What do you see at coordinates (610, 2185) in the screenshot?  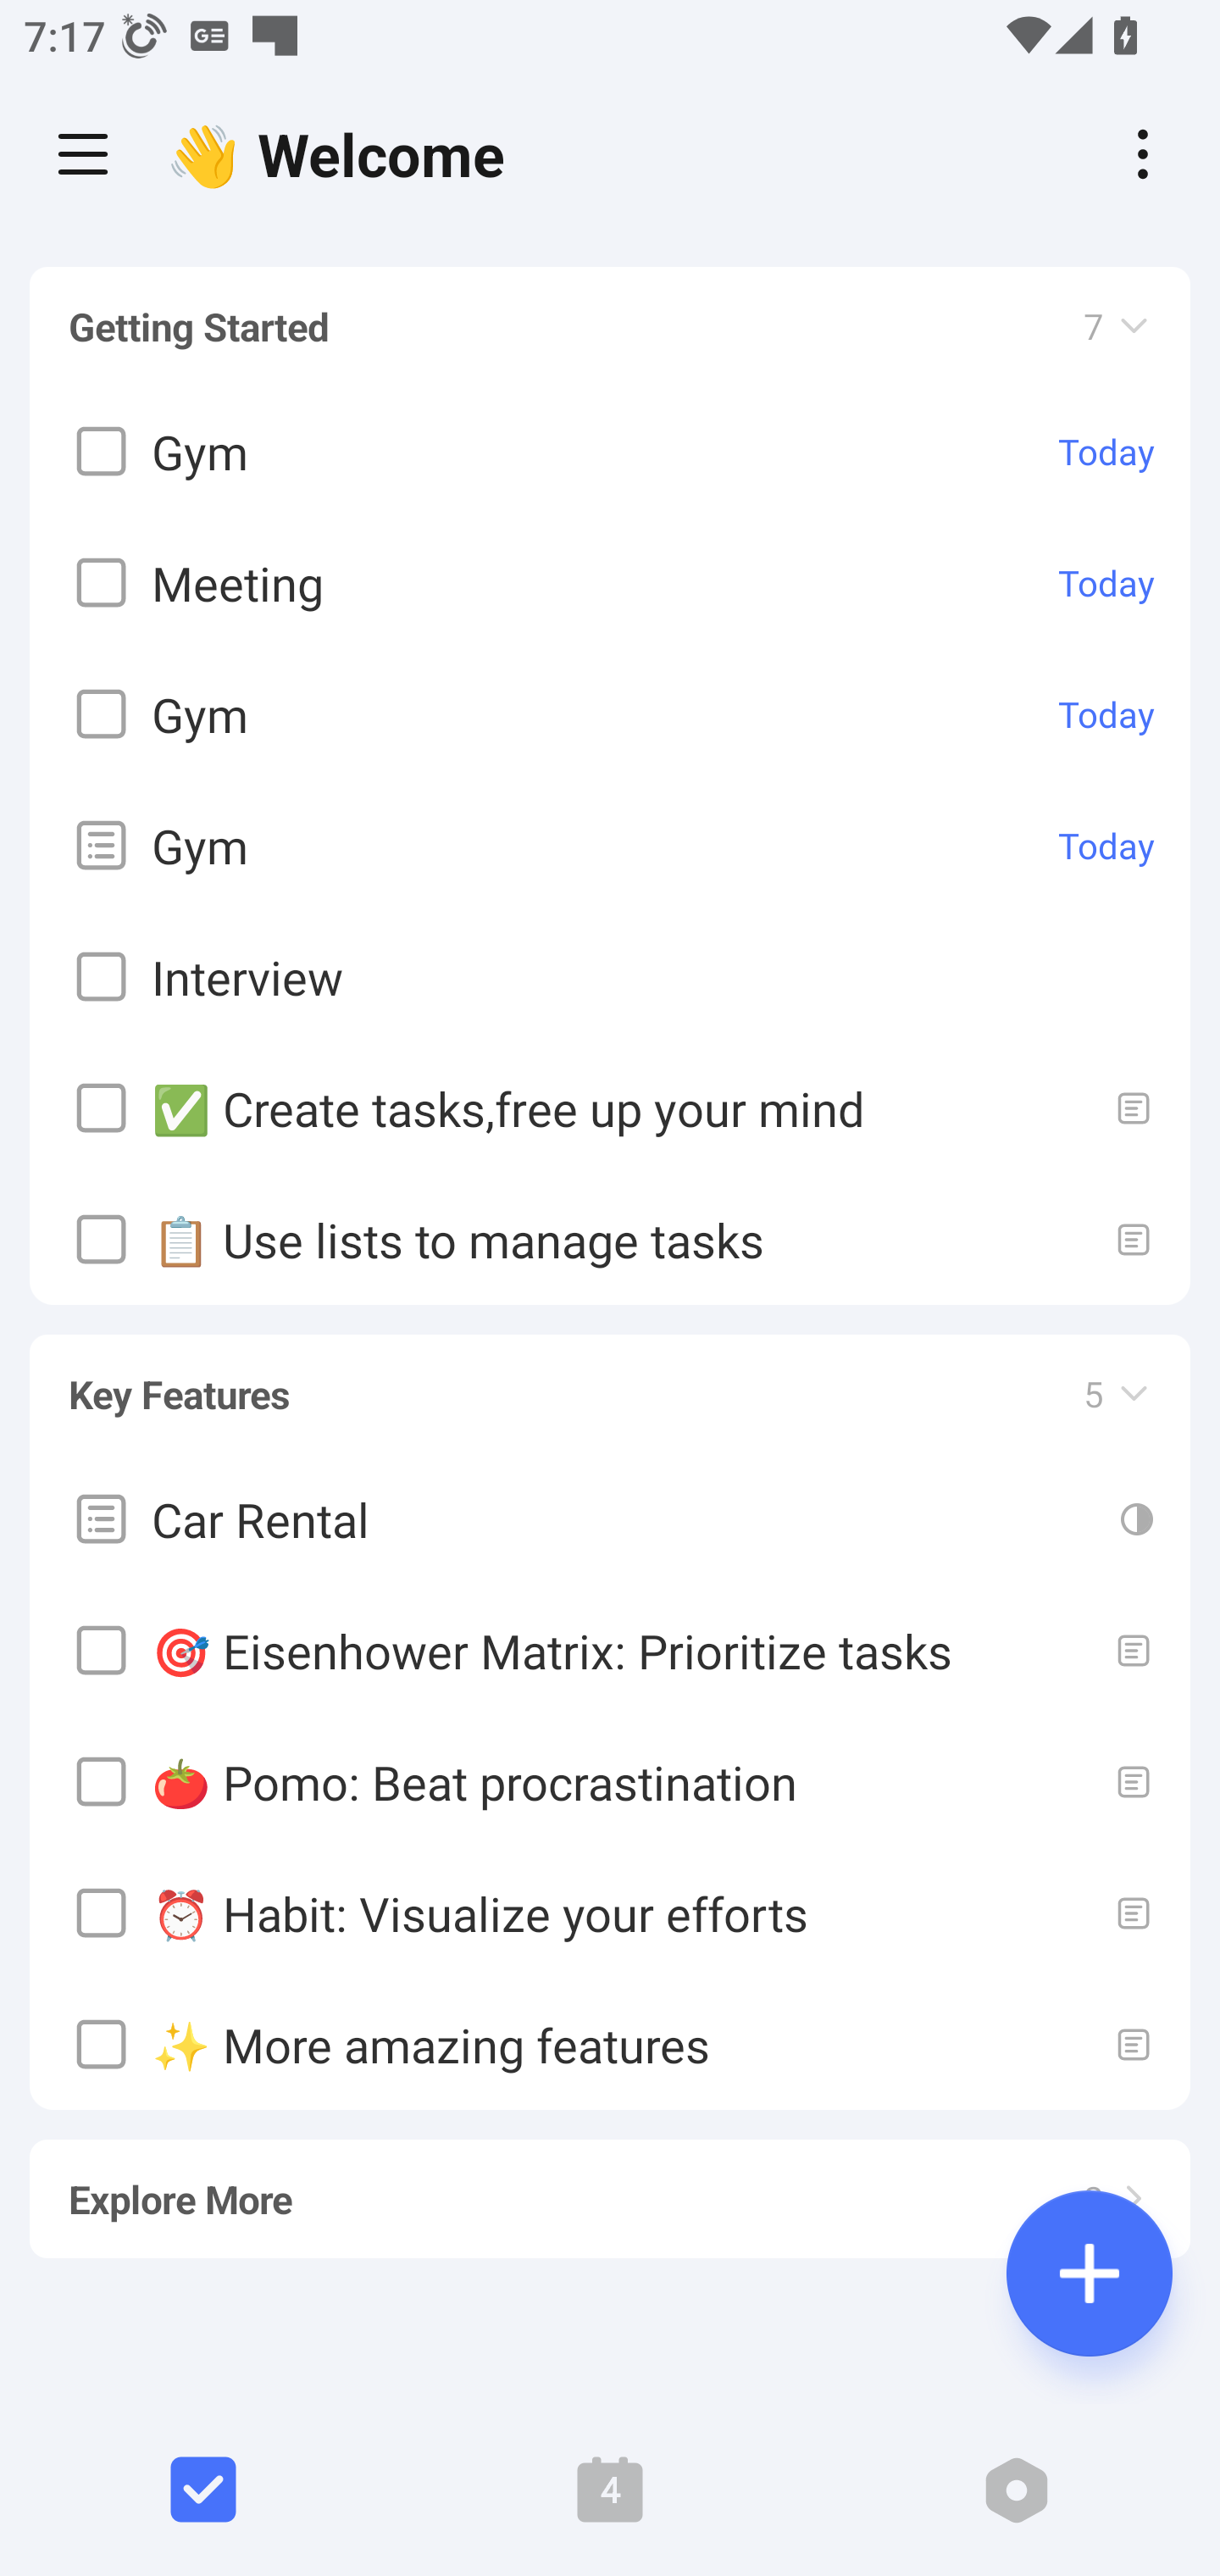 I see `Explore More 2` at bounding box center [610, 2185].